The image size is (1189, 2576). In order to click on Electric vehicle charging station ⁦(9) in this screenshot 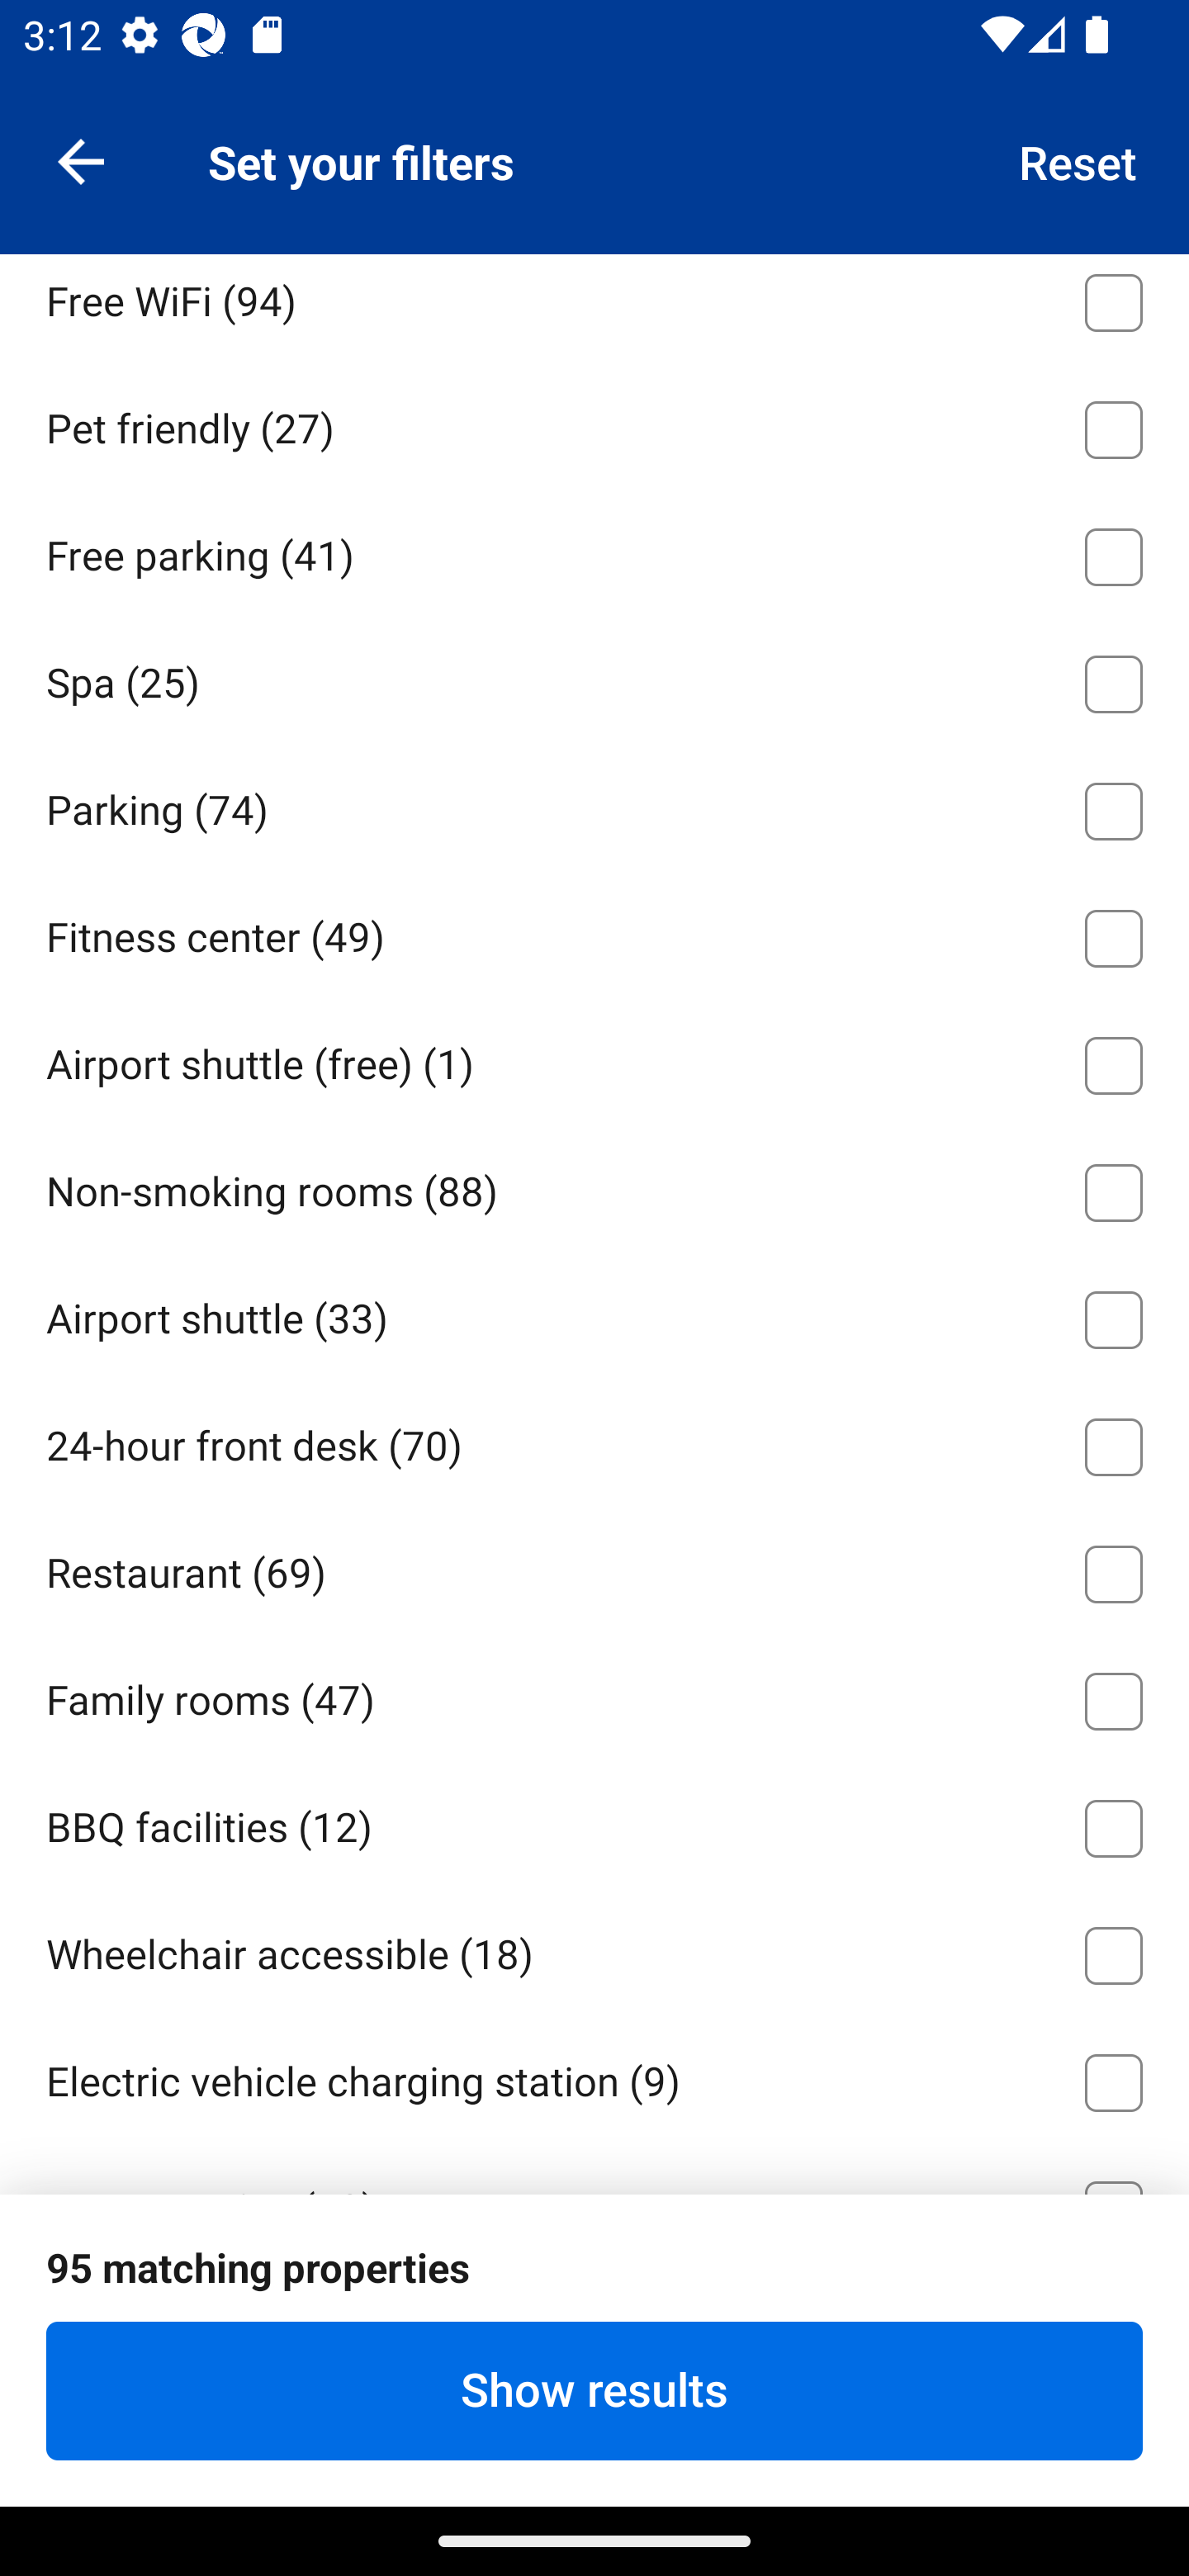, I will do `click(594, 2077)`.